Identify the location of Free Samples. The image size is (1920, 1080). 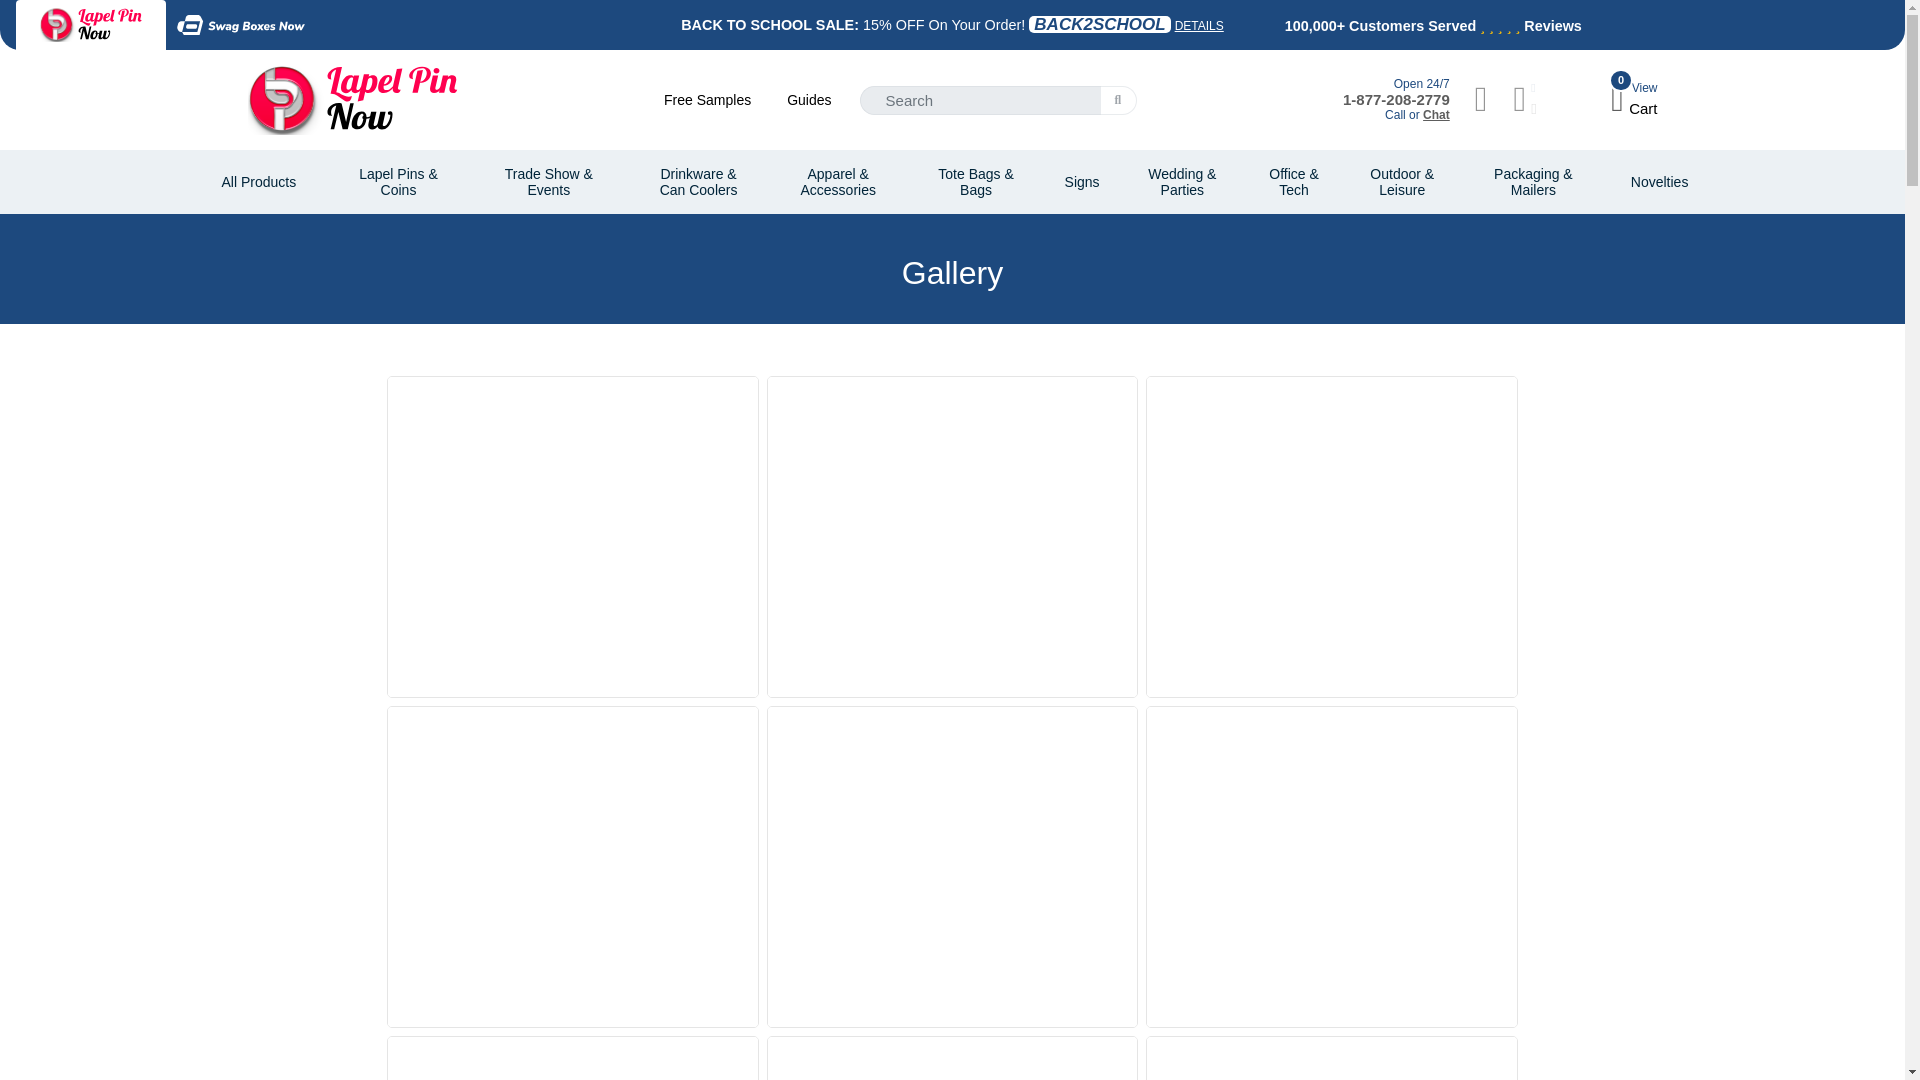
(707, 100).